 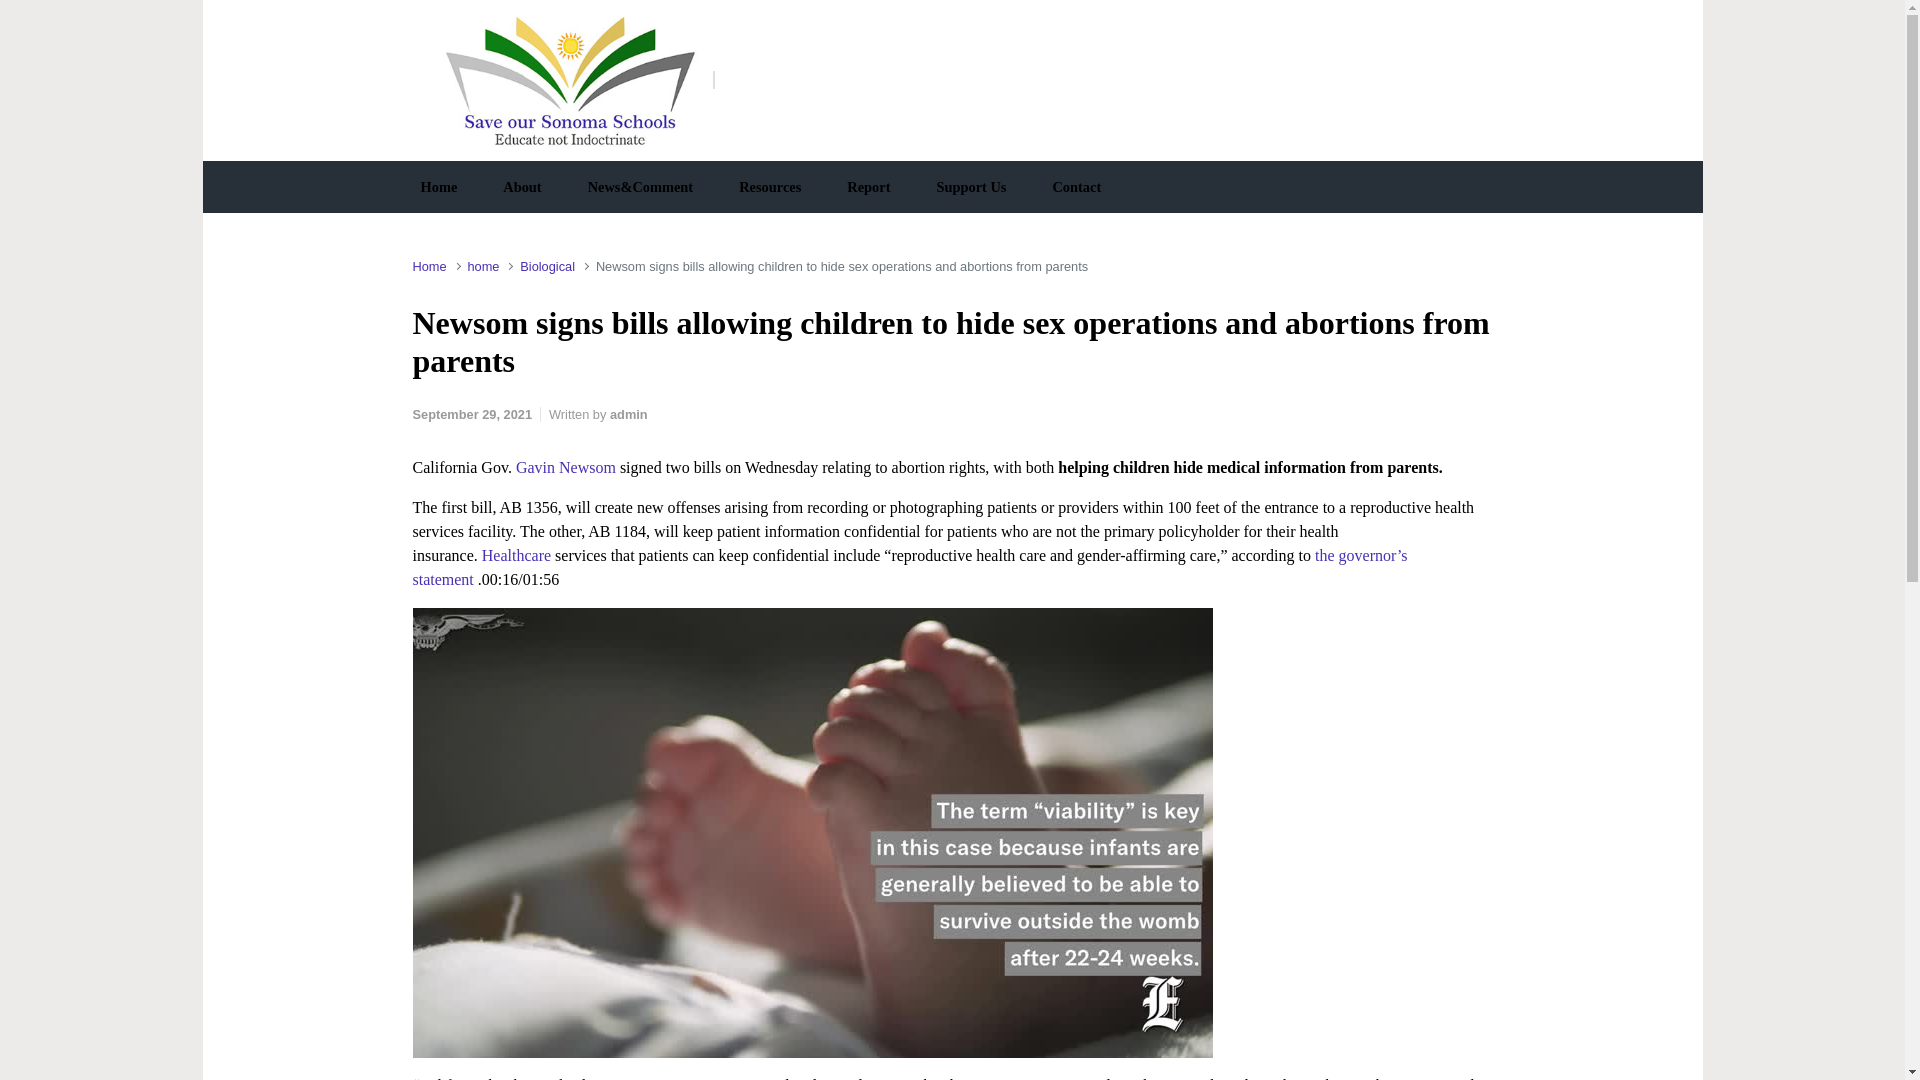 I want to click on Healthcare , so click(x=518, y=554).